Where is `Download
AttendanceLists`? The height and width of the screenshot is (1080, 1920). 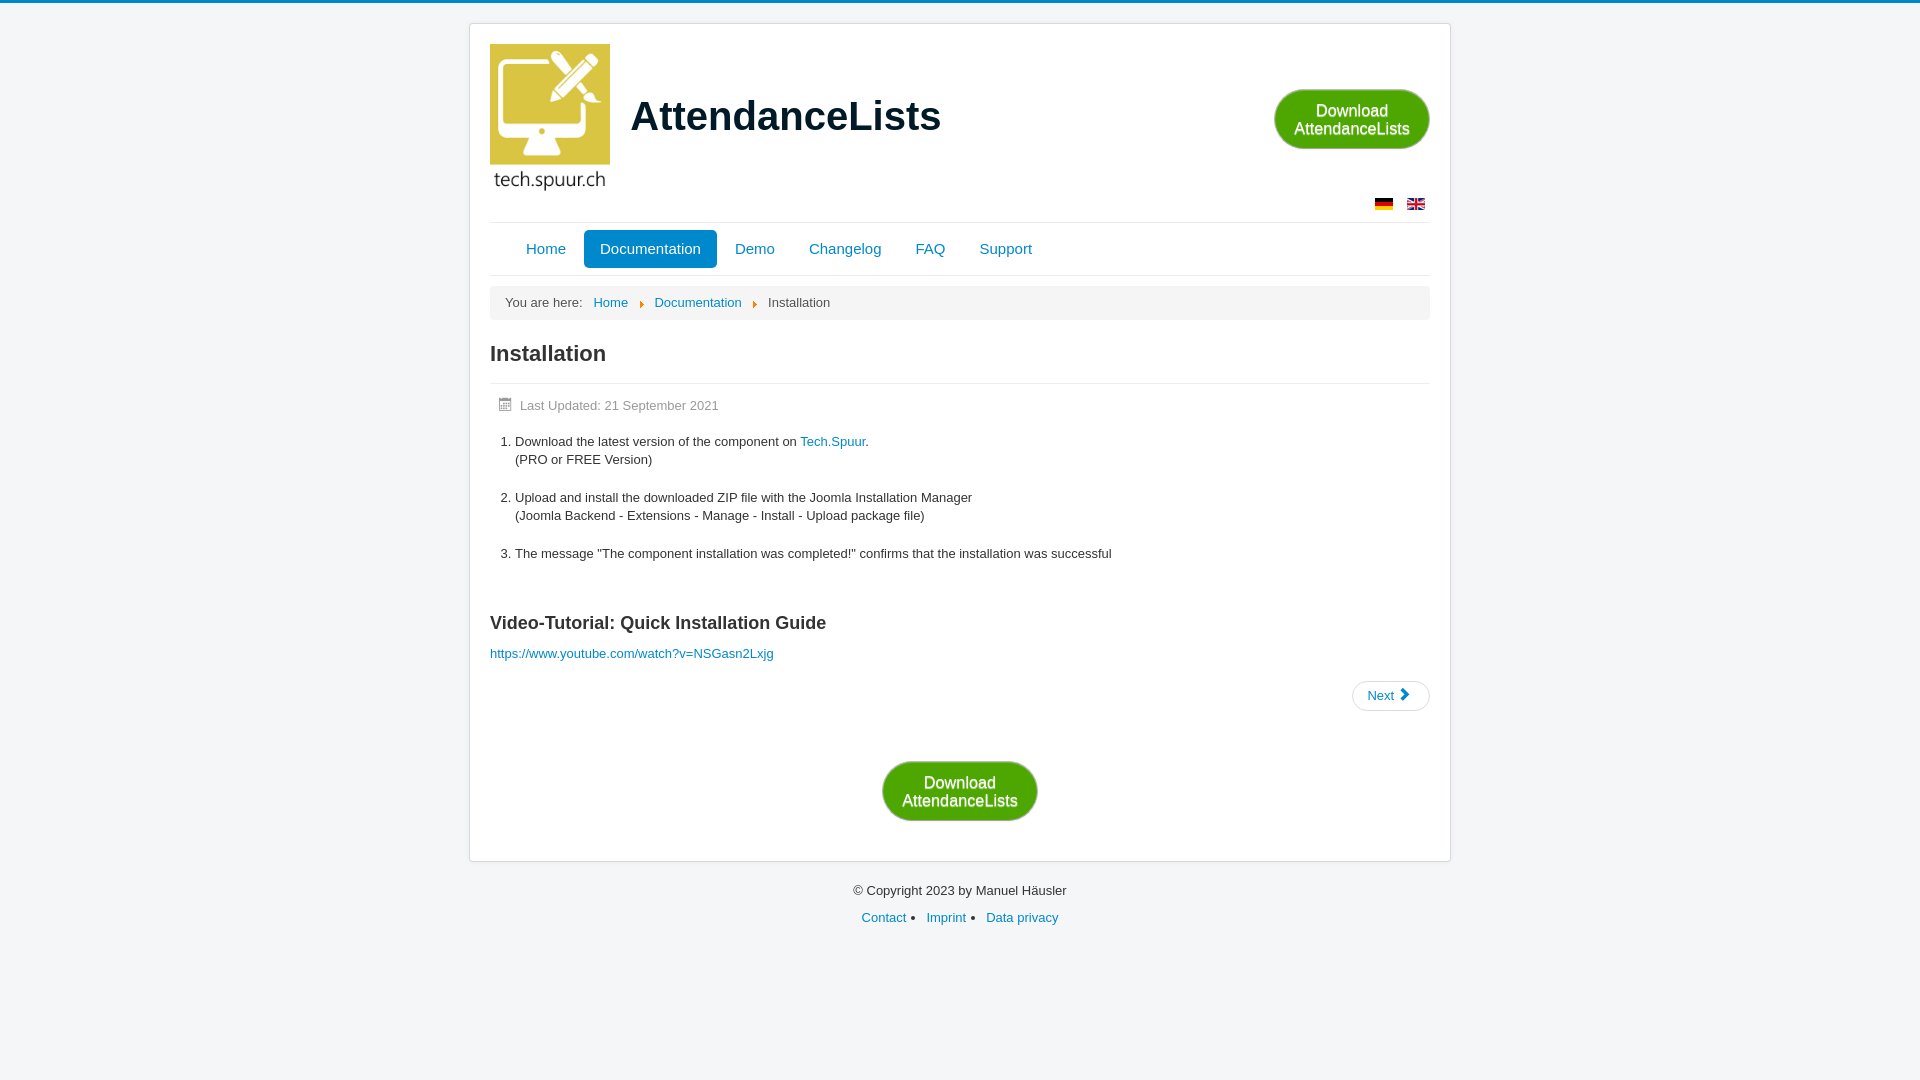
Download
AttendanceLists is located at coordinates (1352, 119).